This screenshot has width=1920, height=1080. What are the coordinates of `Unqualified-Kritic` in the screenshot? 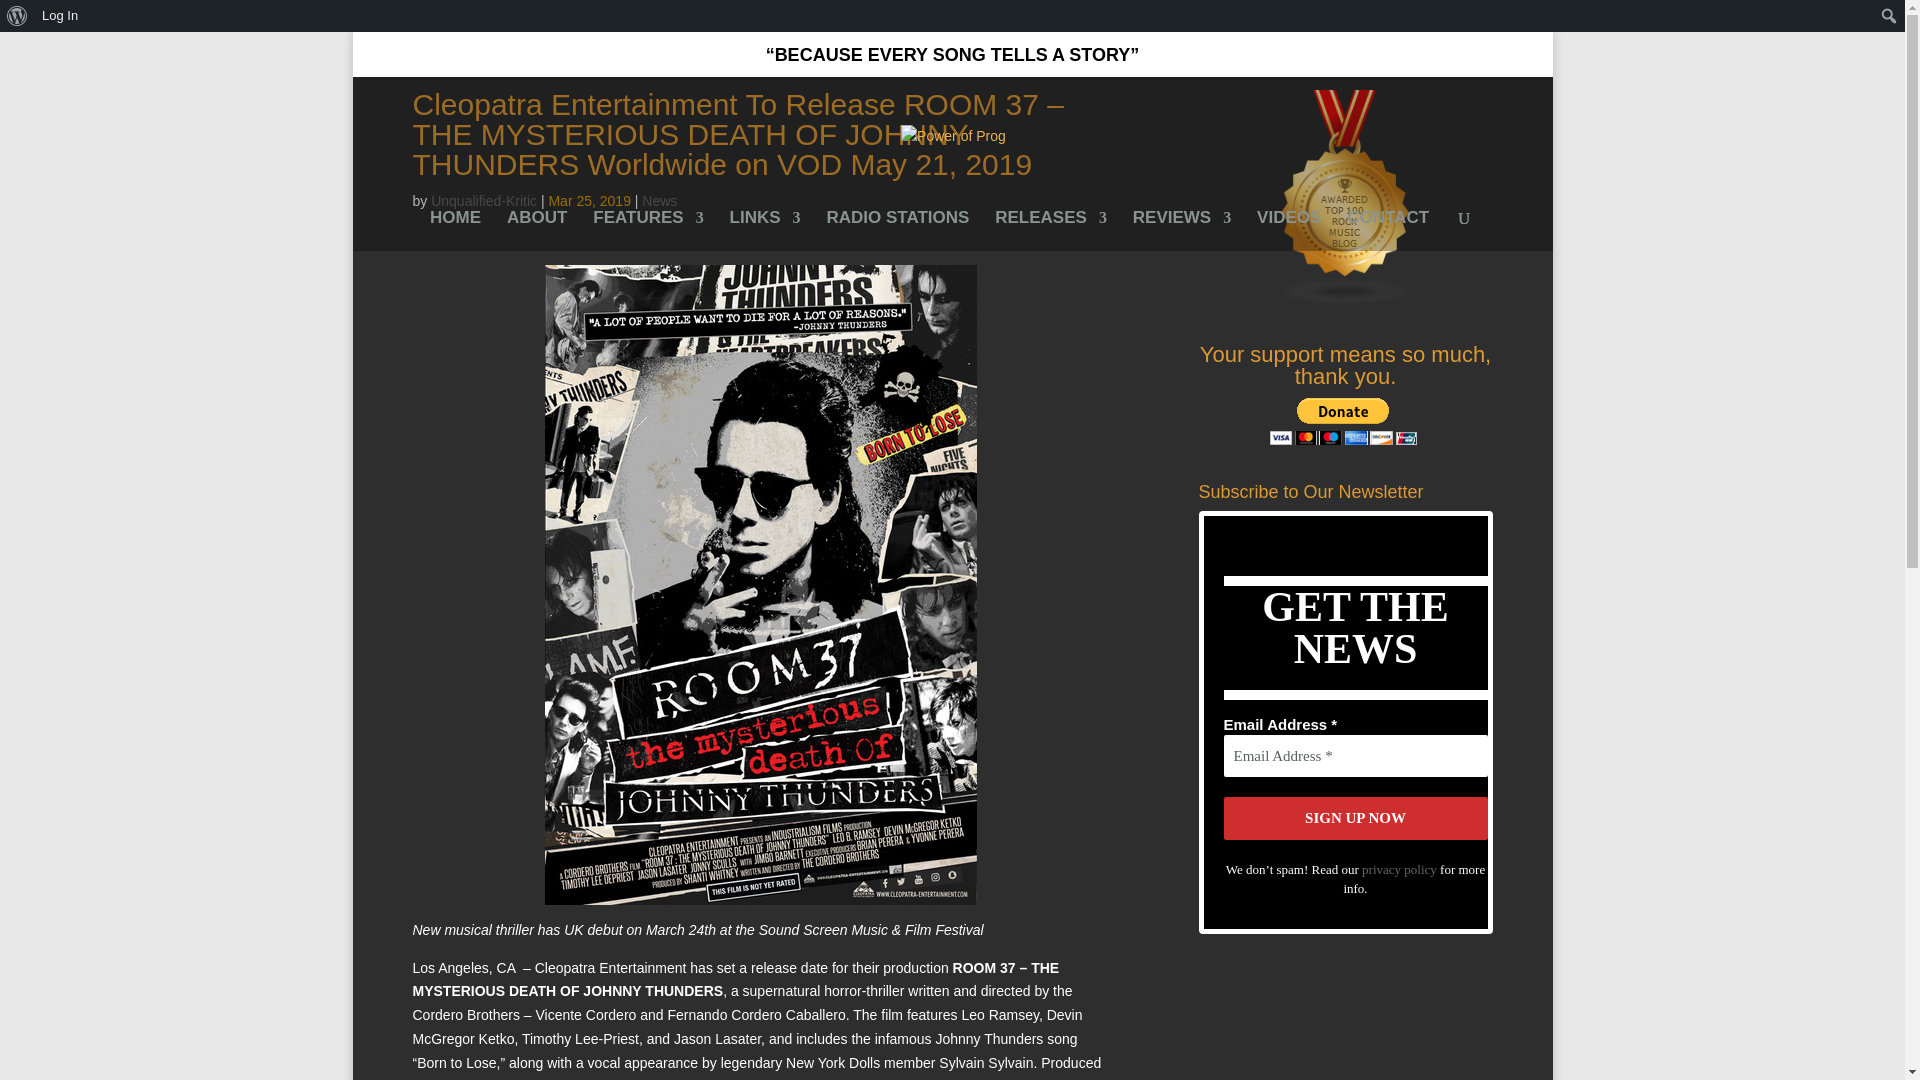 It's located at (484, 201).